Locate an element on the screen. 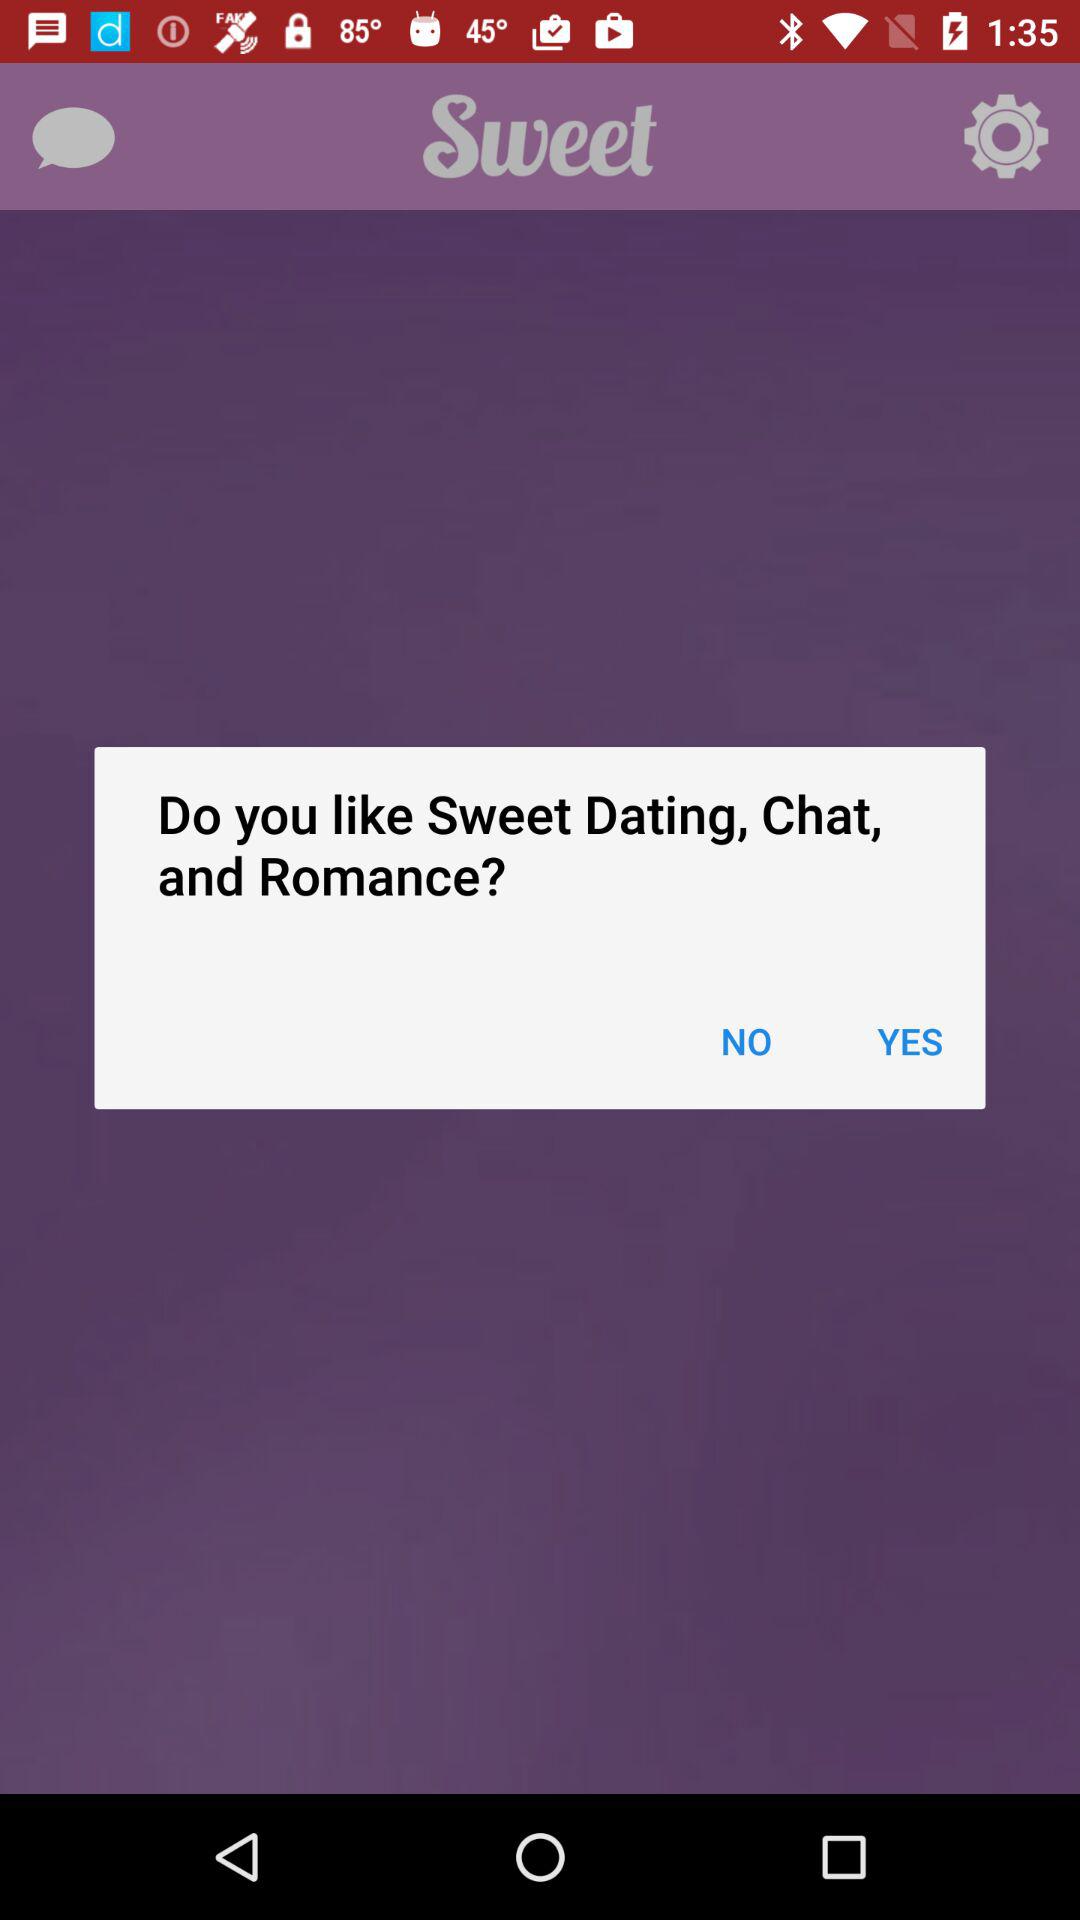  open the item to the right of the no item is located at coordinates (910, 1040).